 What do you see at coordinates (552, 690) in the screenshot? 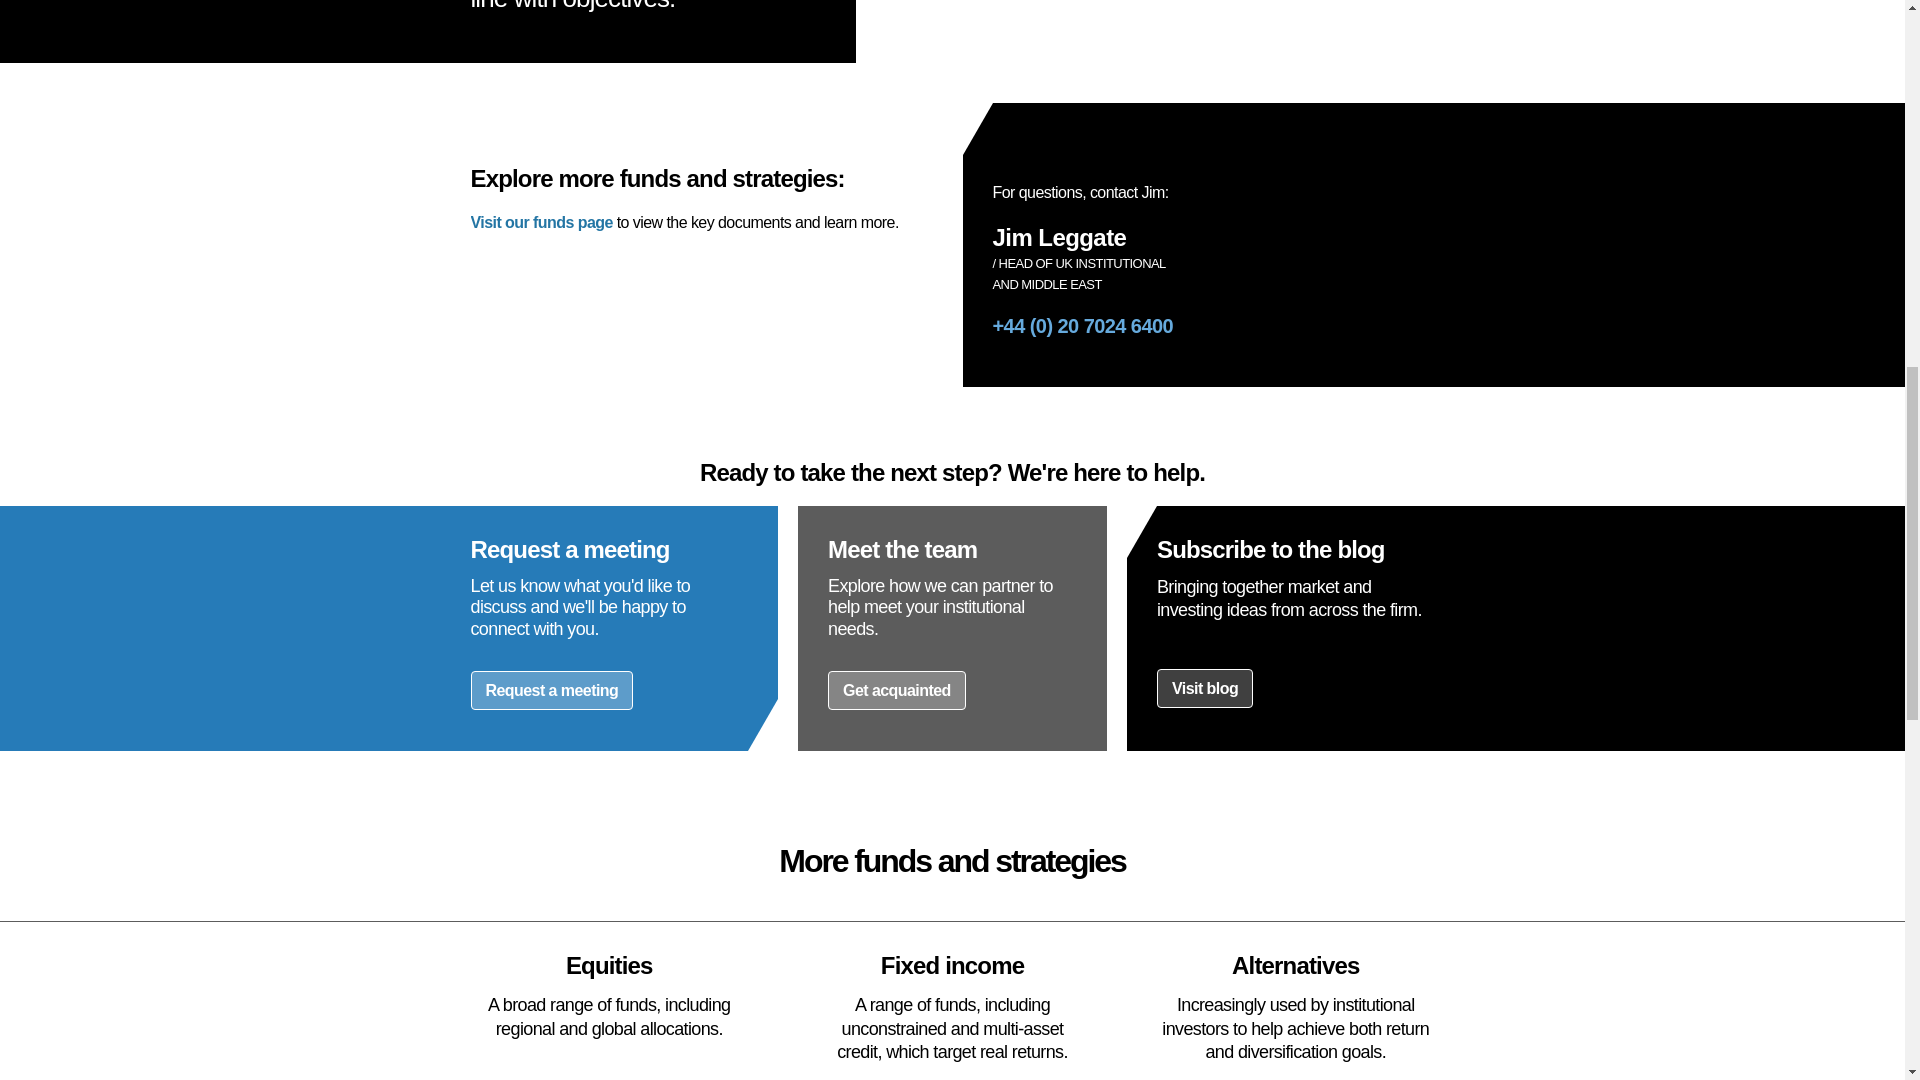
I see `Request a meeting` at bounding box center [552, 690].